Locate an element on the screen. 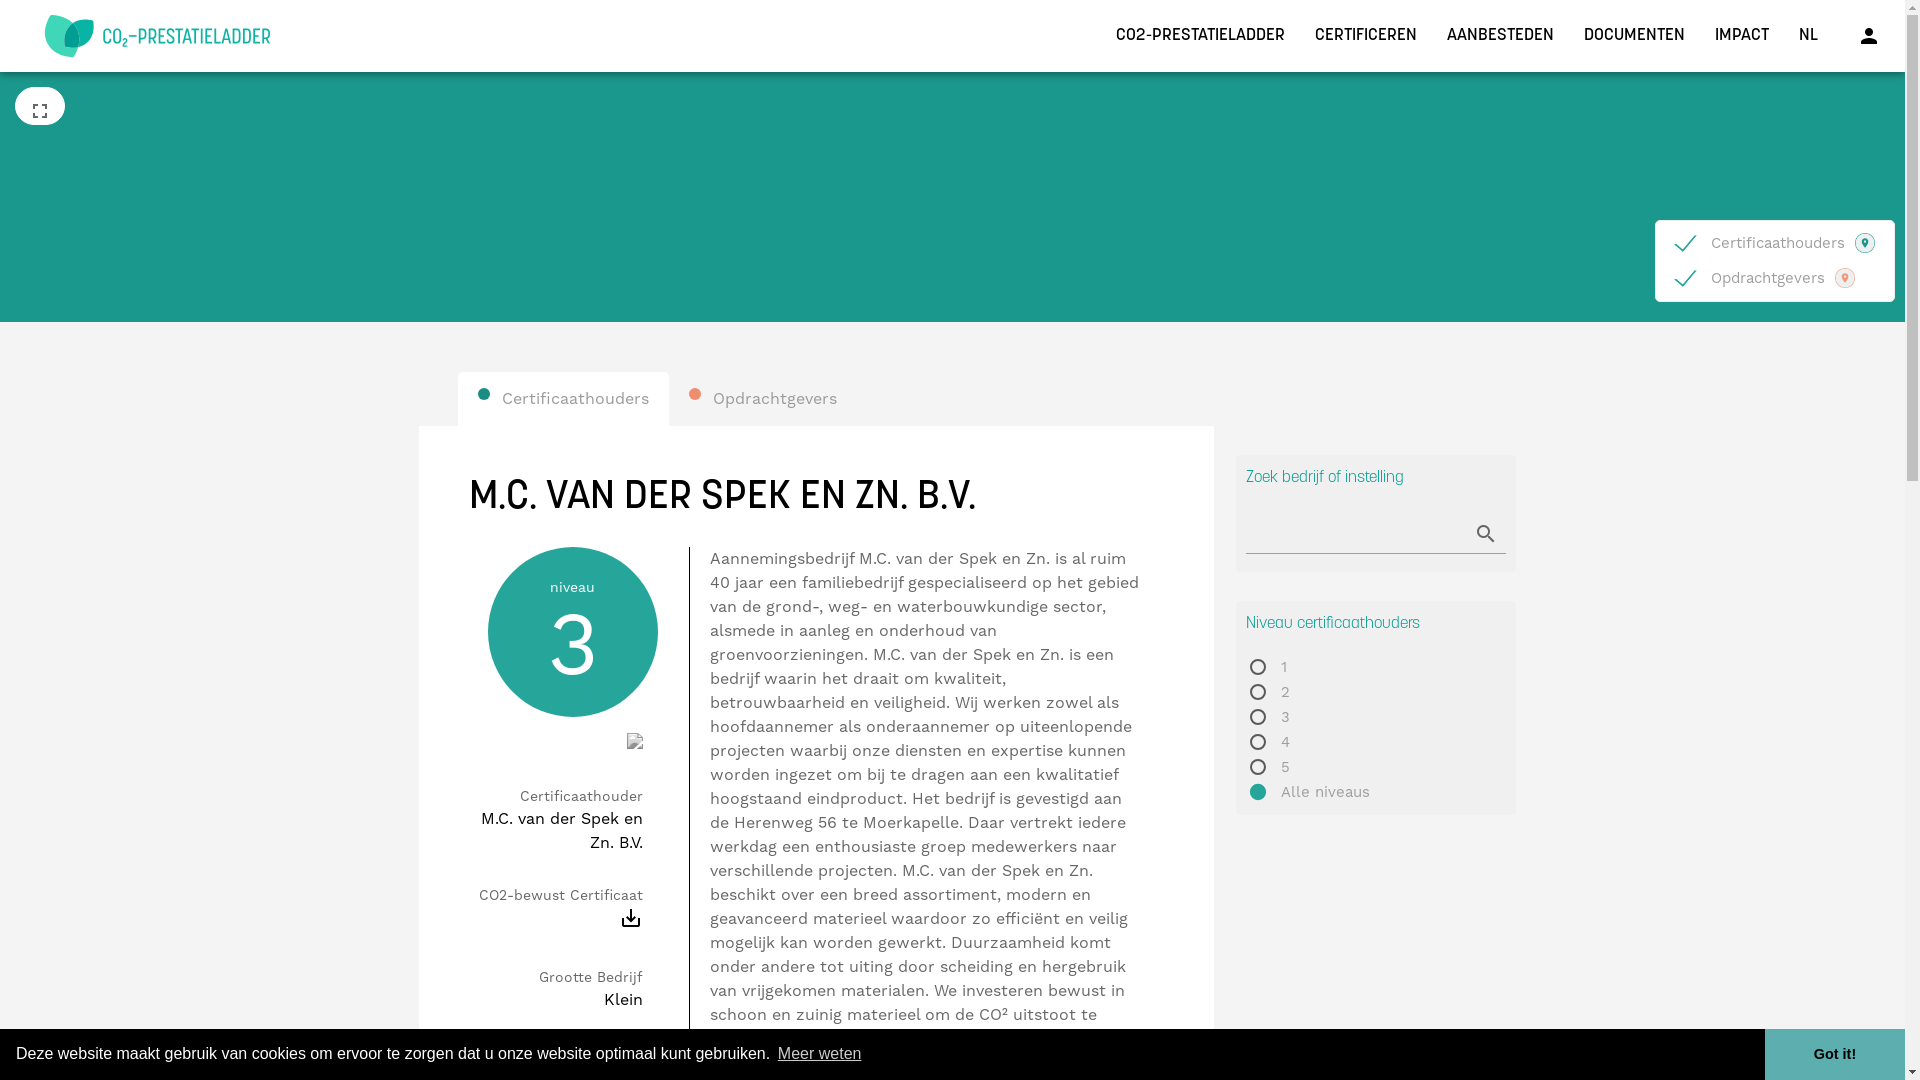  important_devices is located at coordinates (631, 1060).